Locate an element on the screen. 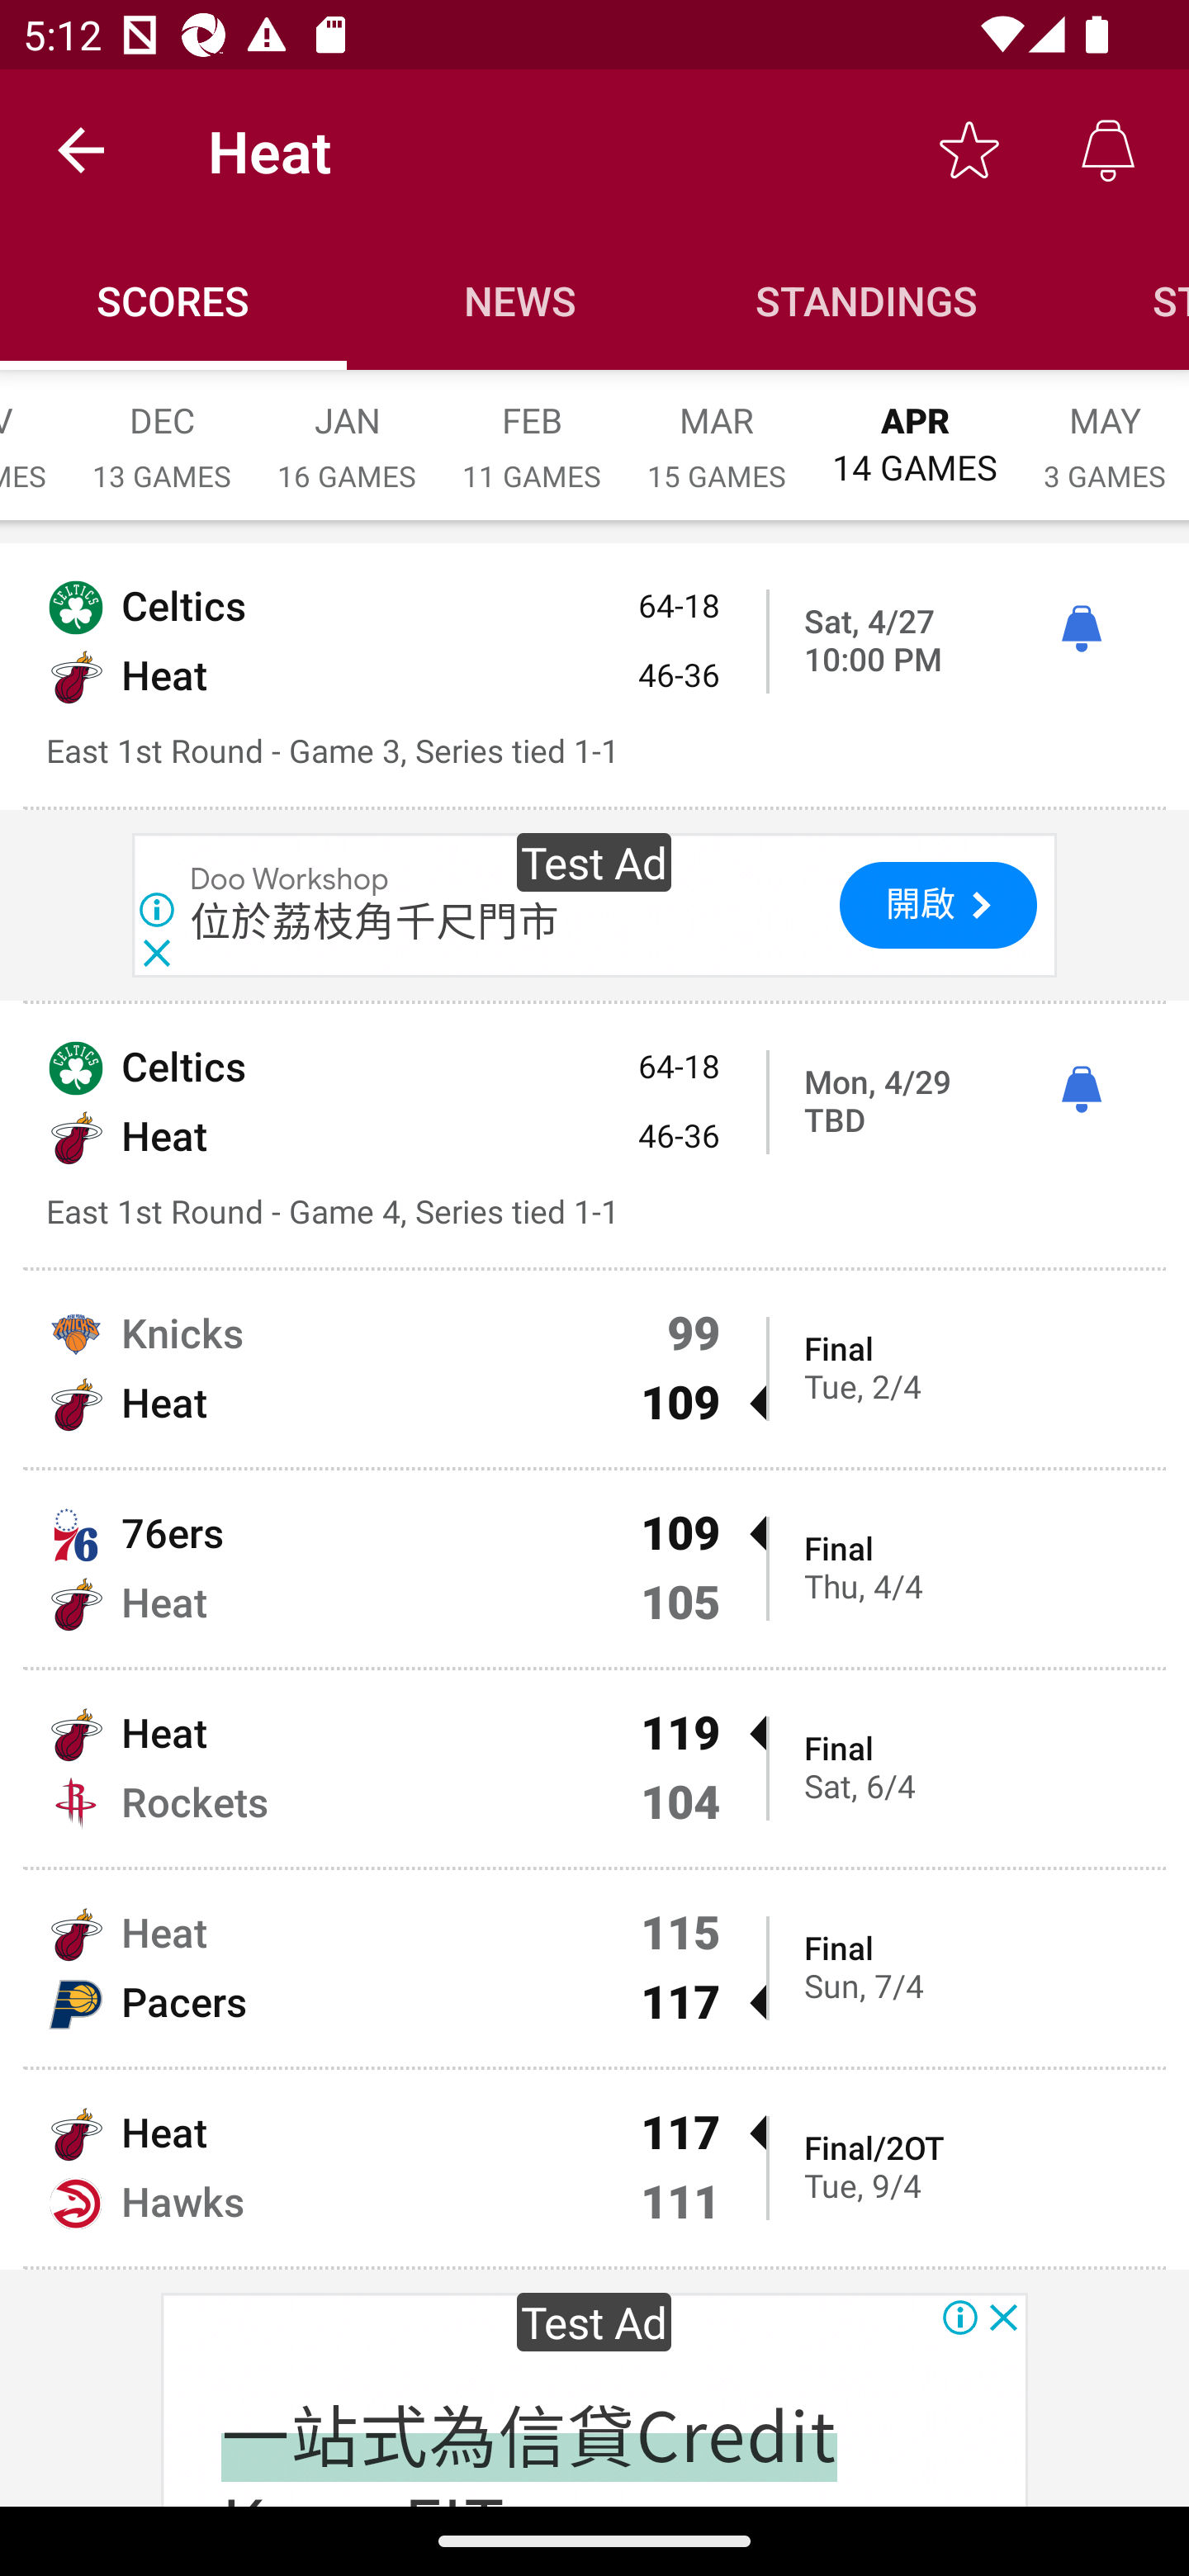  ì is located at coordinates (1081, 1089).